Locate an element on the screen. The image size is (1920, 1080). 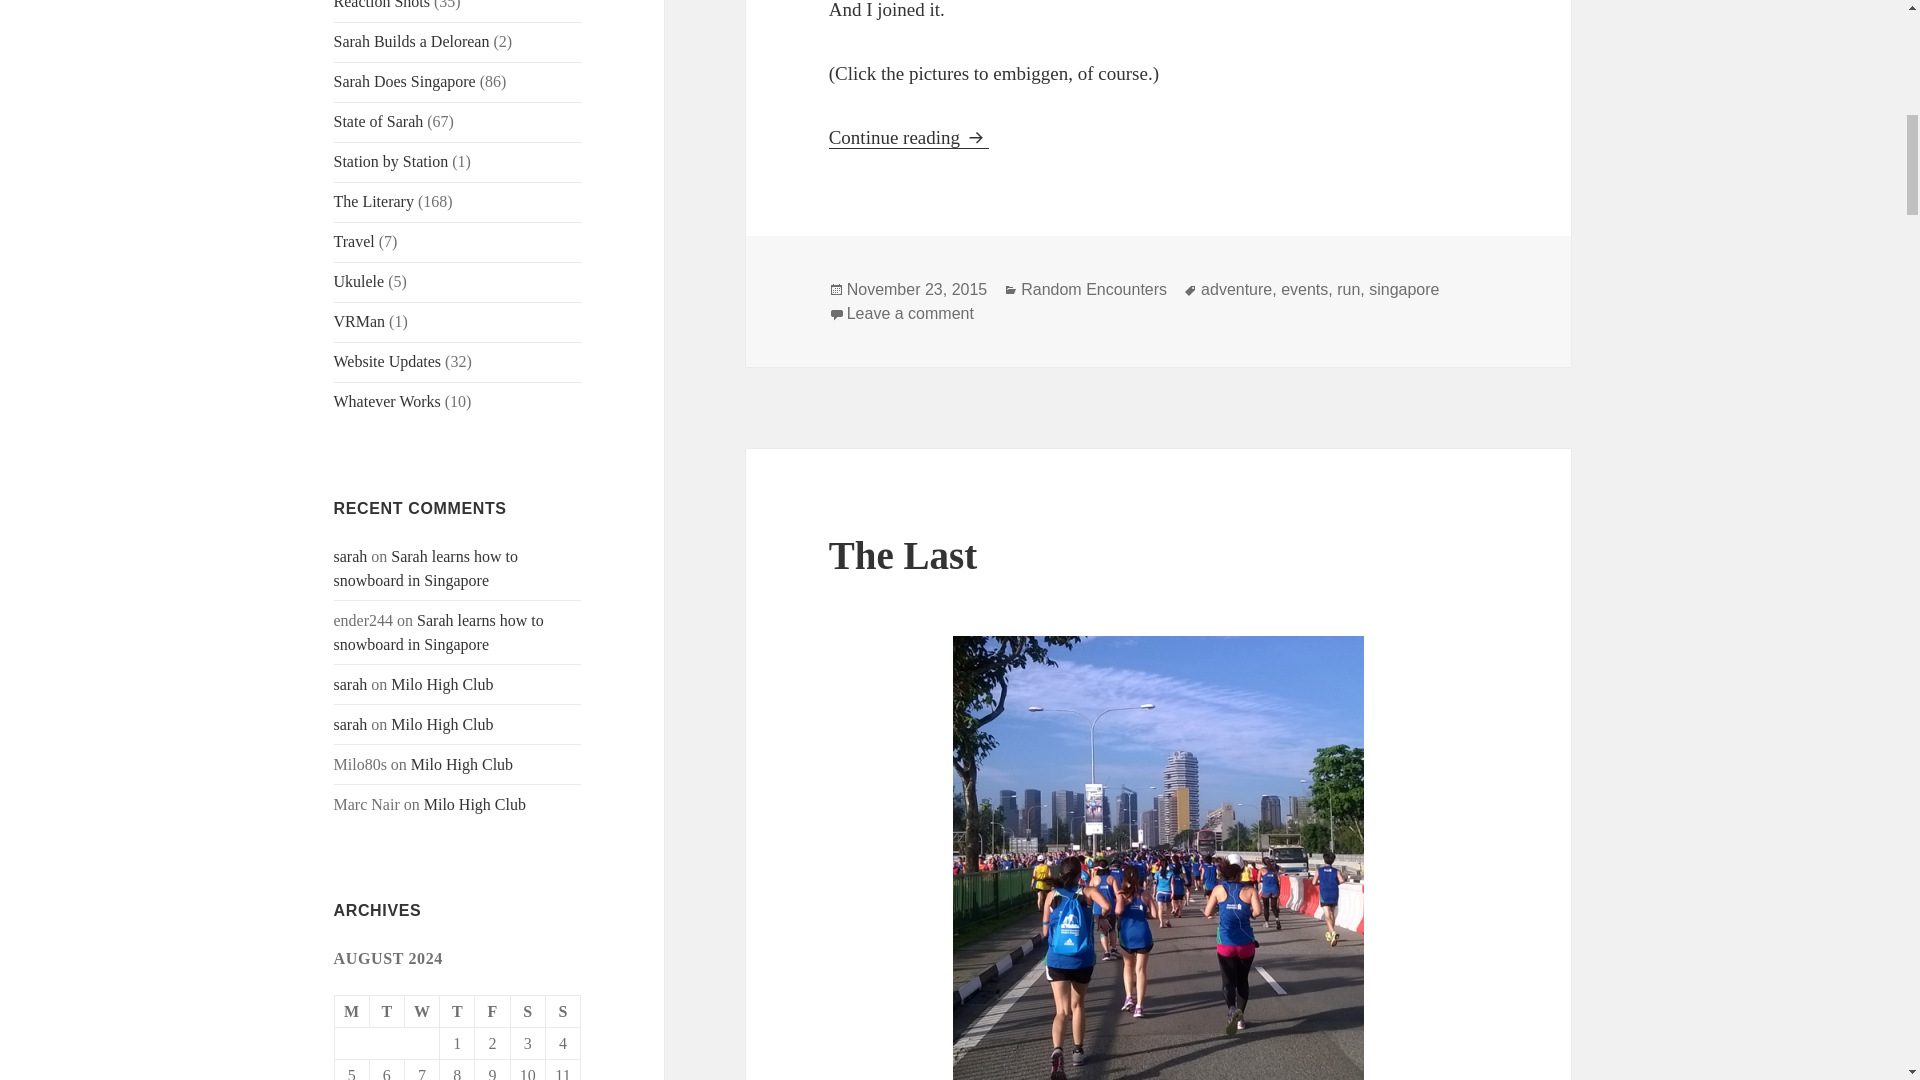
VRMan is located at coordinates (360, 322).